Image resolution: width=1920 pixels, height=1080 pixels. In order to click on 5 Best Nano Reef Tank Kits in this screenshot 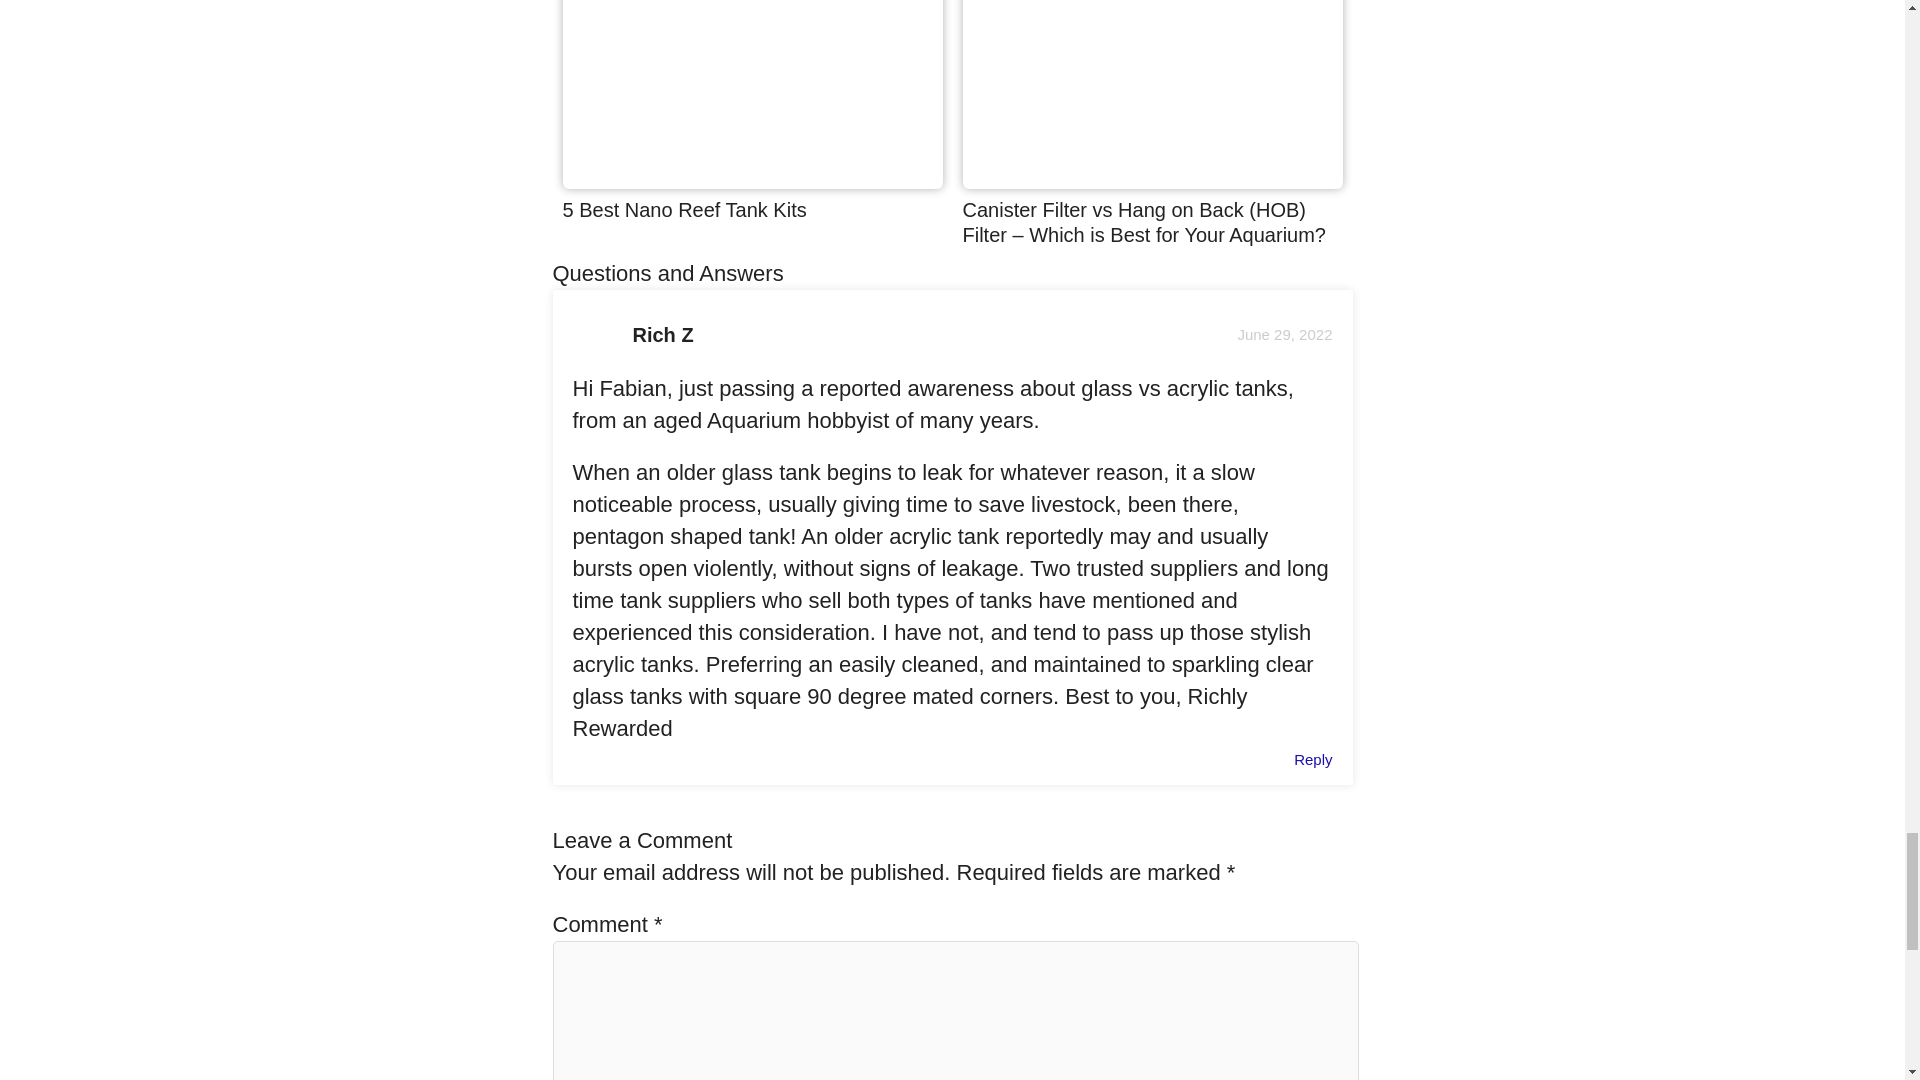, I will do `click(752, 181)`.